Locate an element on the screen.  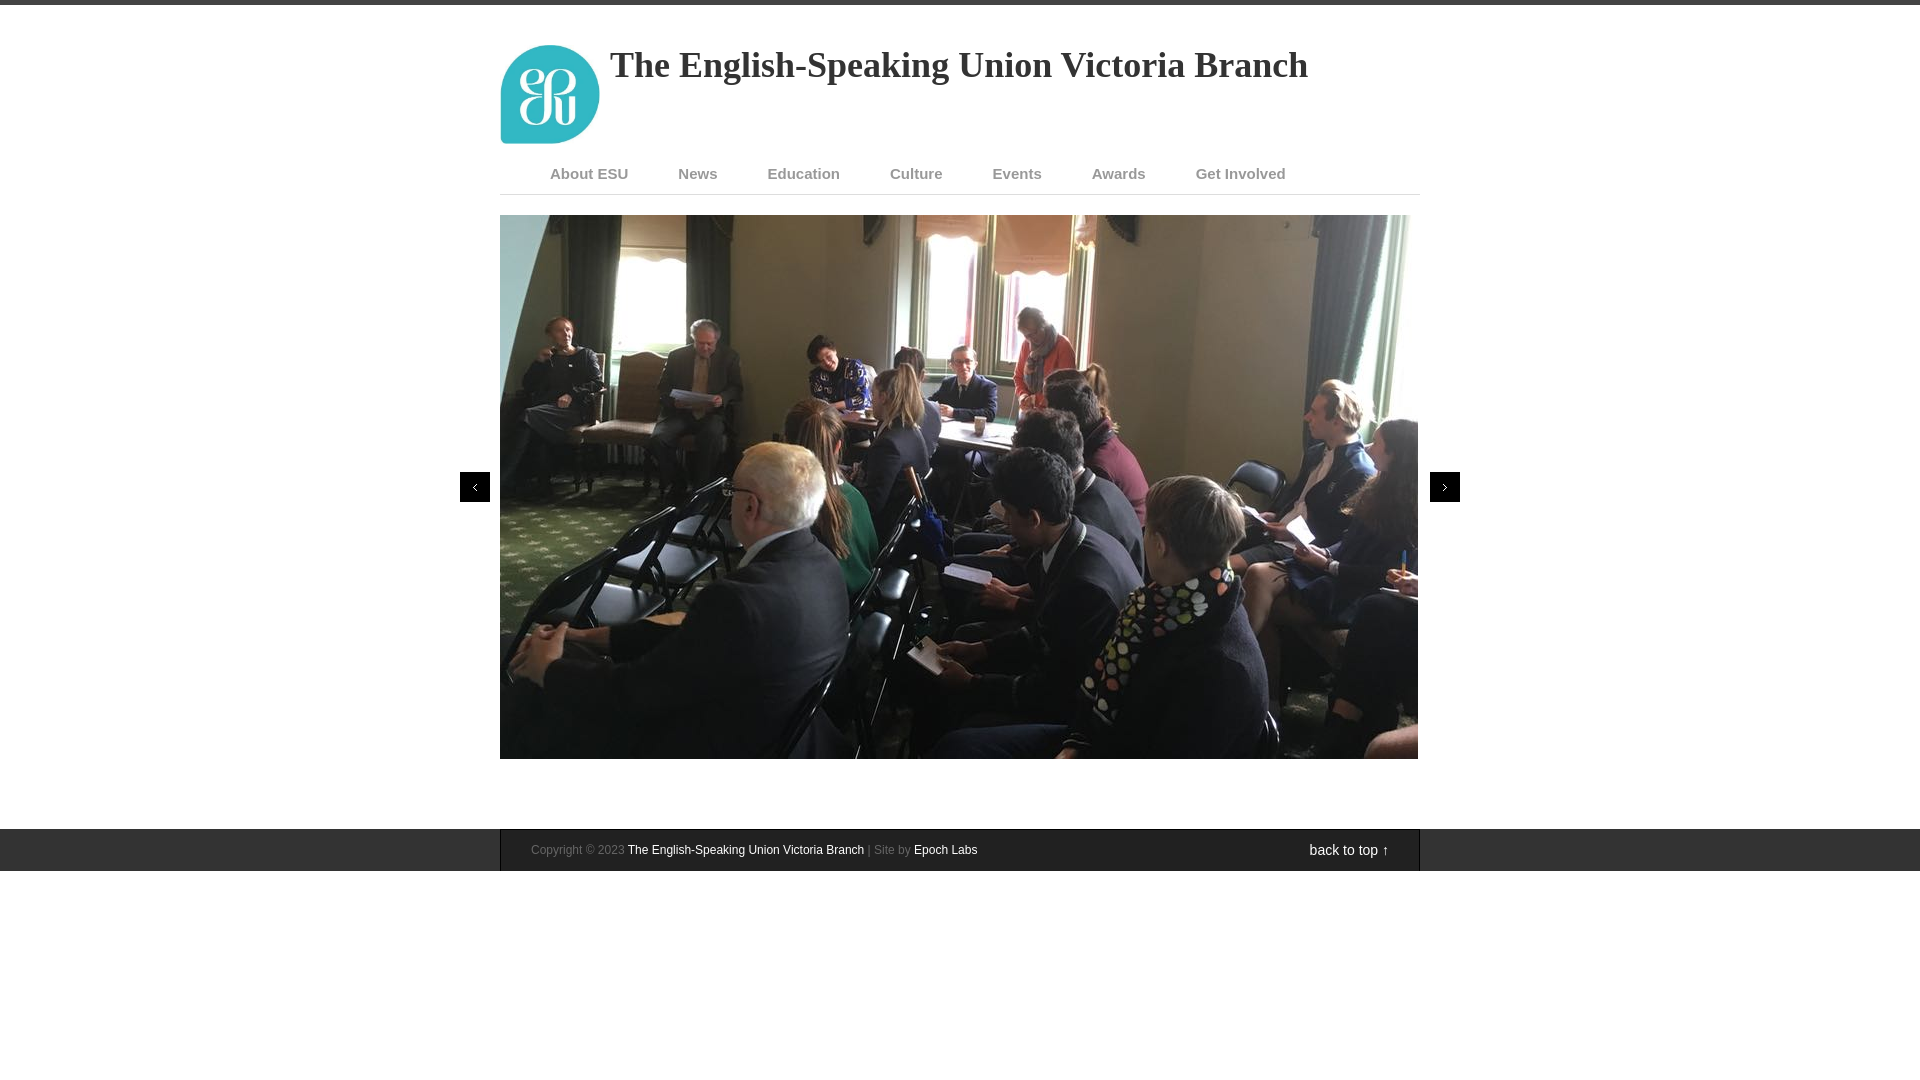
Get Involved is located at coordinates (1241, 174).